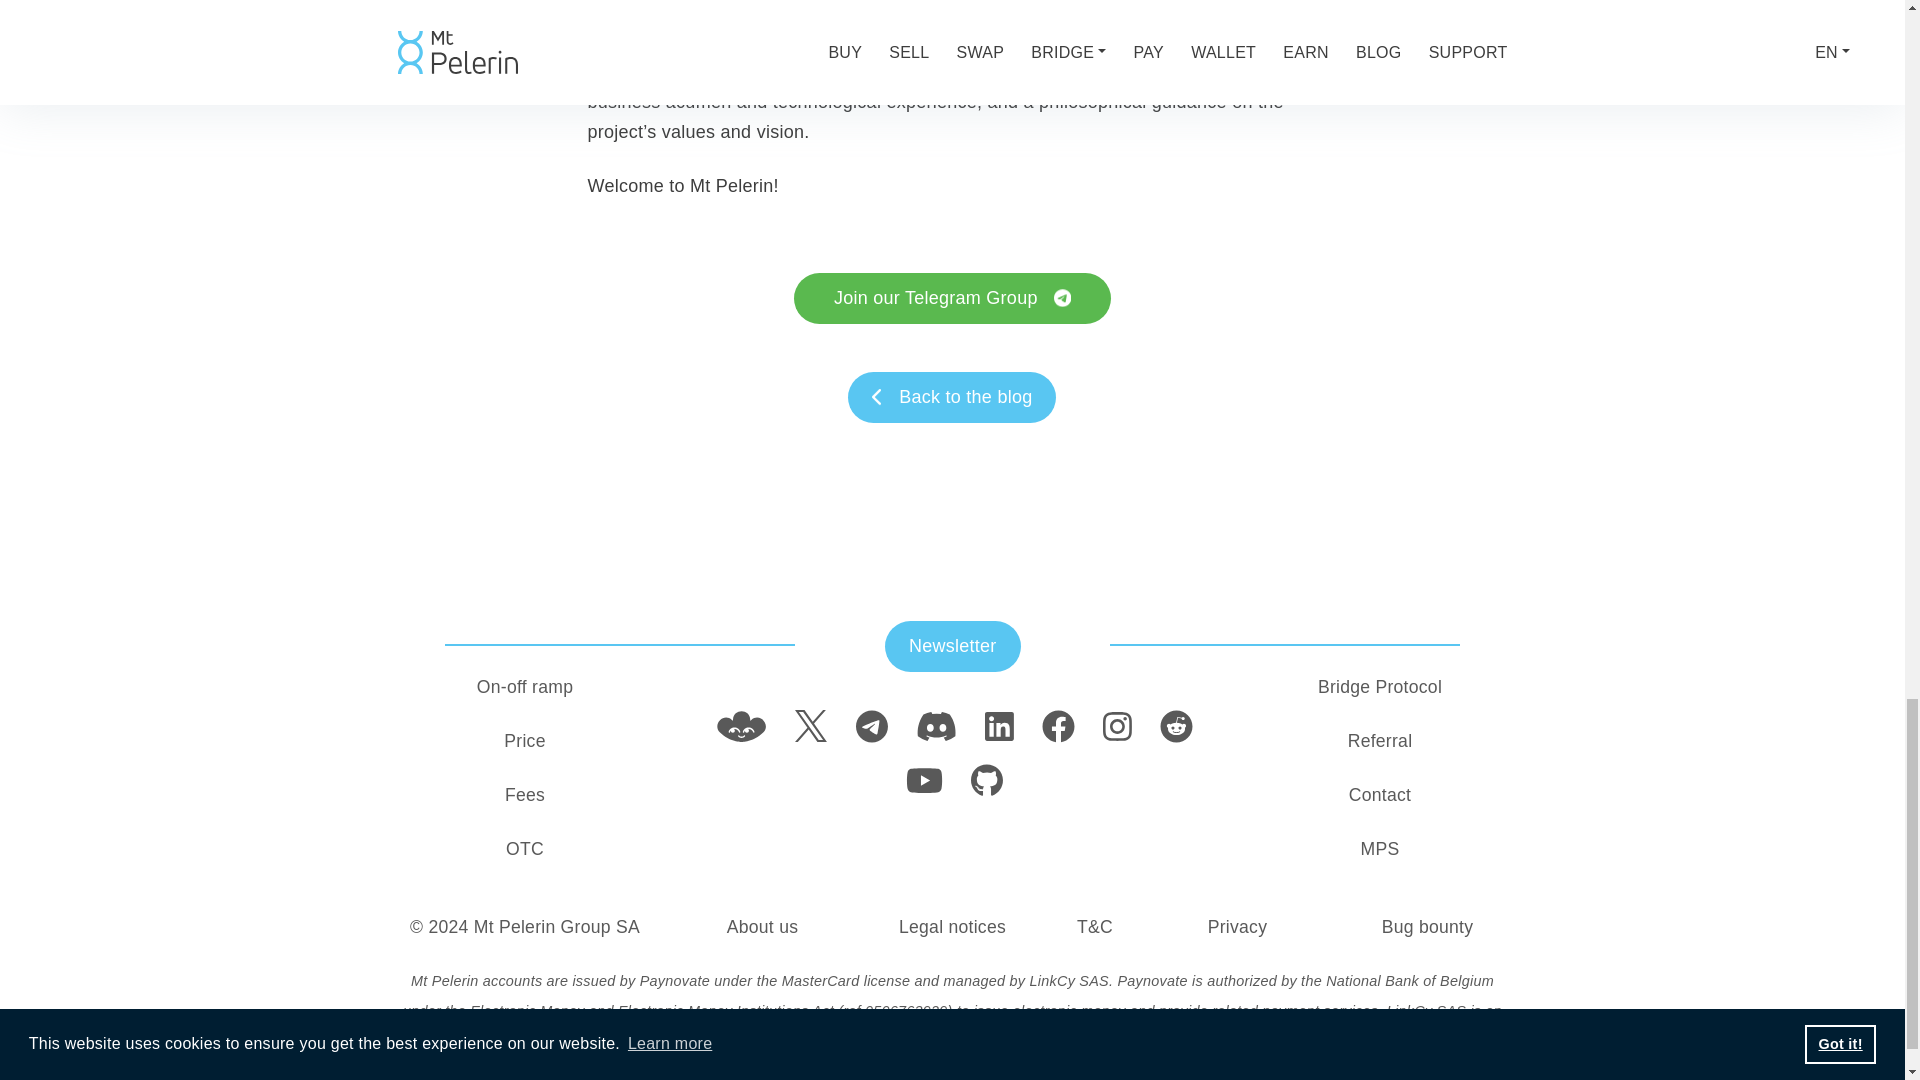  I want to click on Newsletter, so click(953, 646).